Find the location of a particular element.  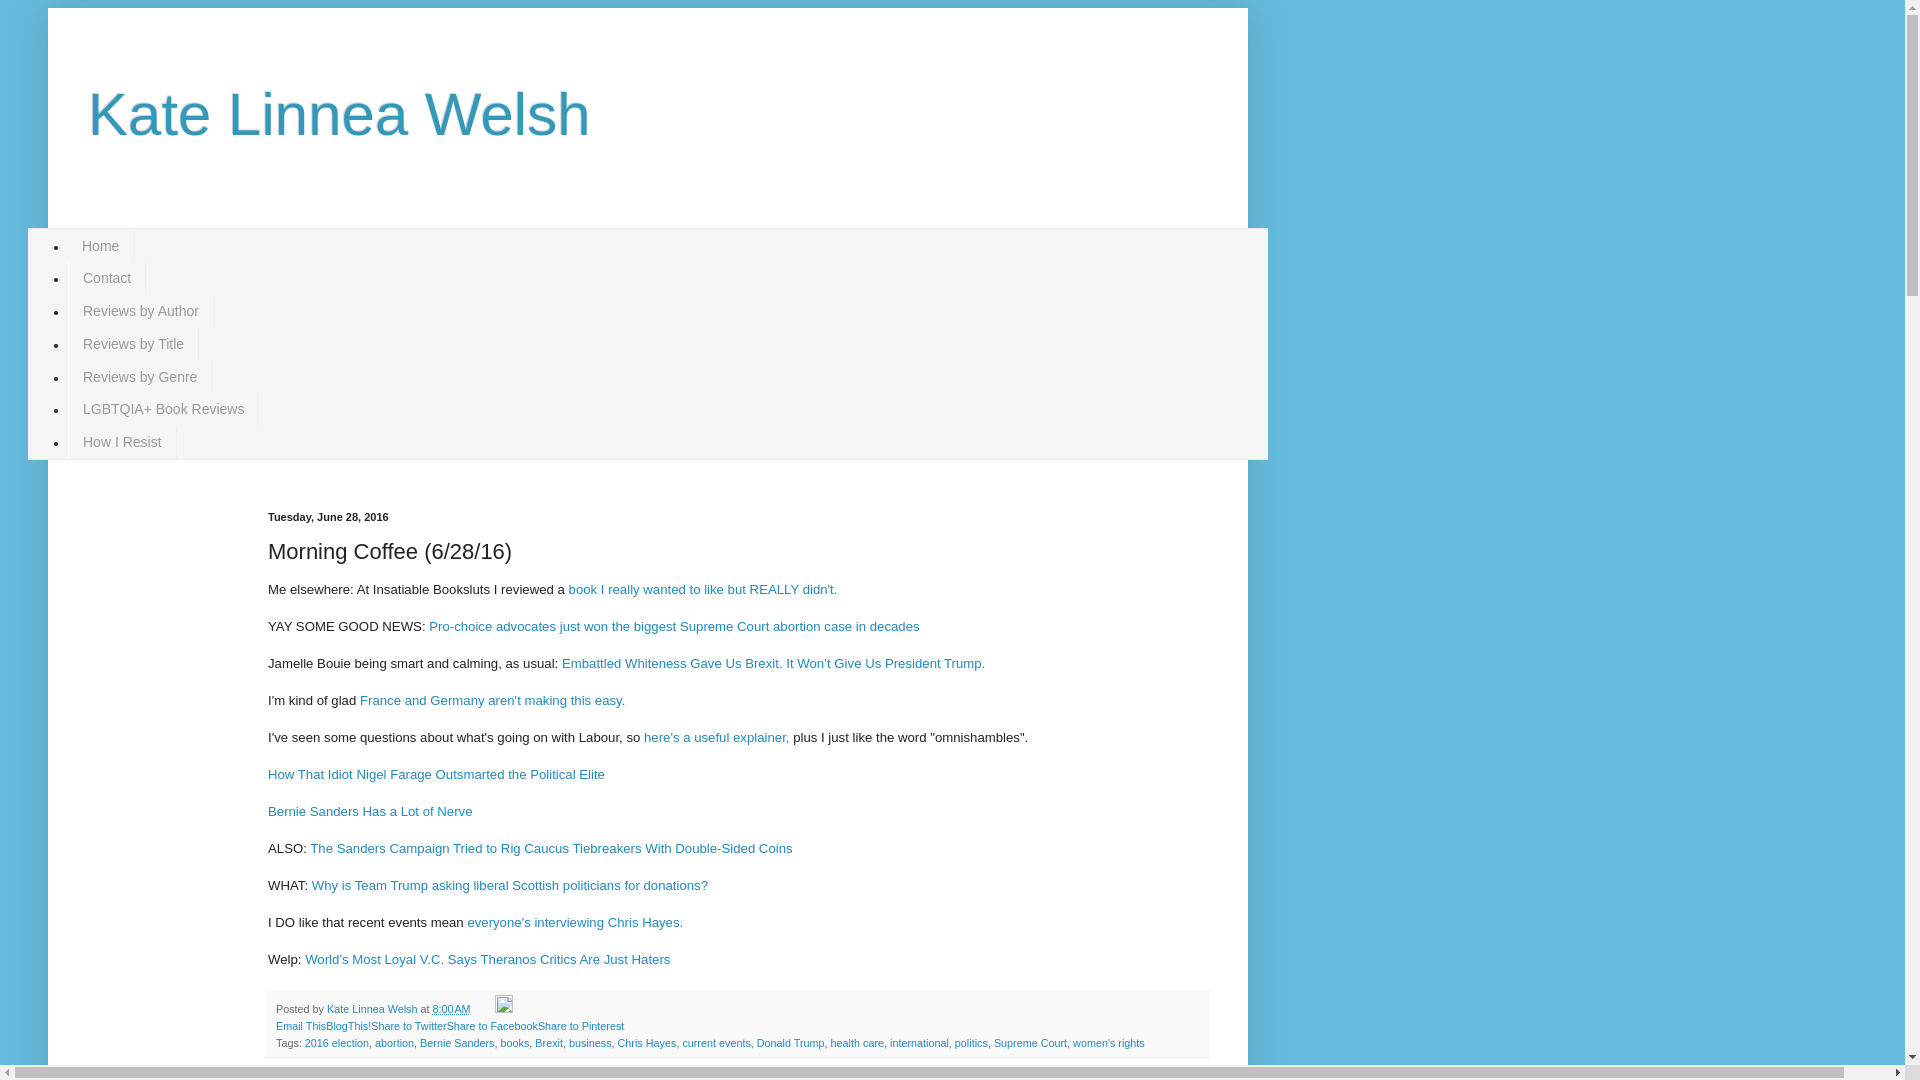

Share to Twitter is located at coordinates (408, 1026).